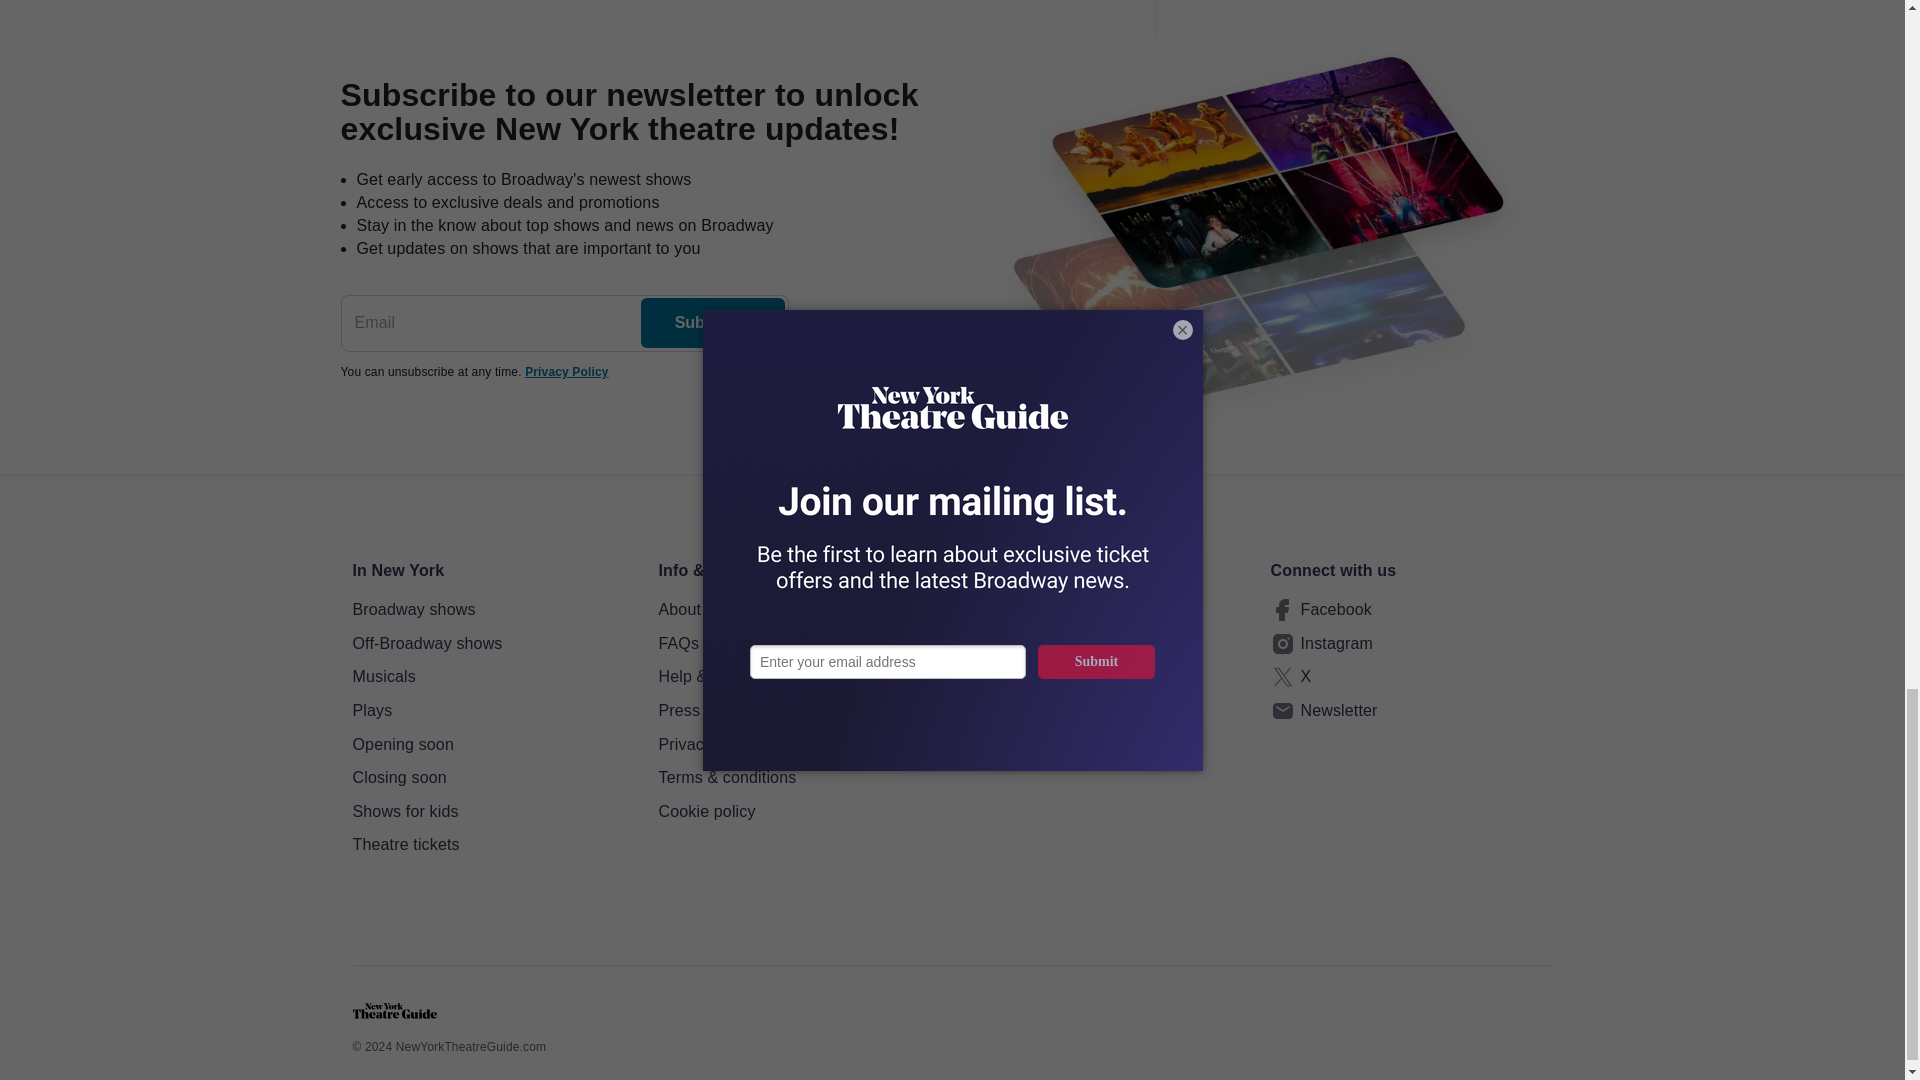 Image resolution: width=1920 pixels, height=1080 pixels. Describe the element at coordinates (492, 677) in the screenshot. I see `Musicals` at that location.